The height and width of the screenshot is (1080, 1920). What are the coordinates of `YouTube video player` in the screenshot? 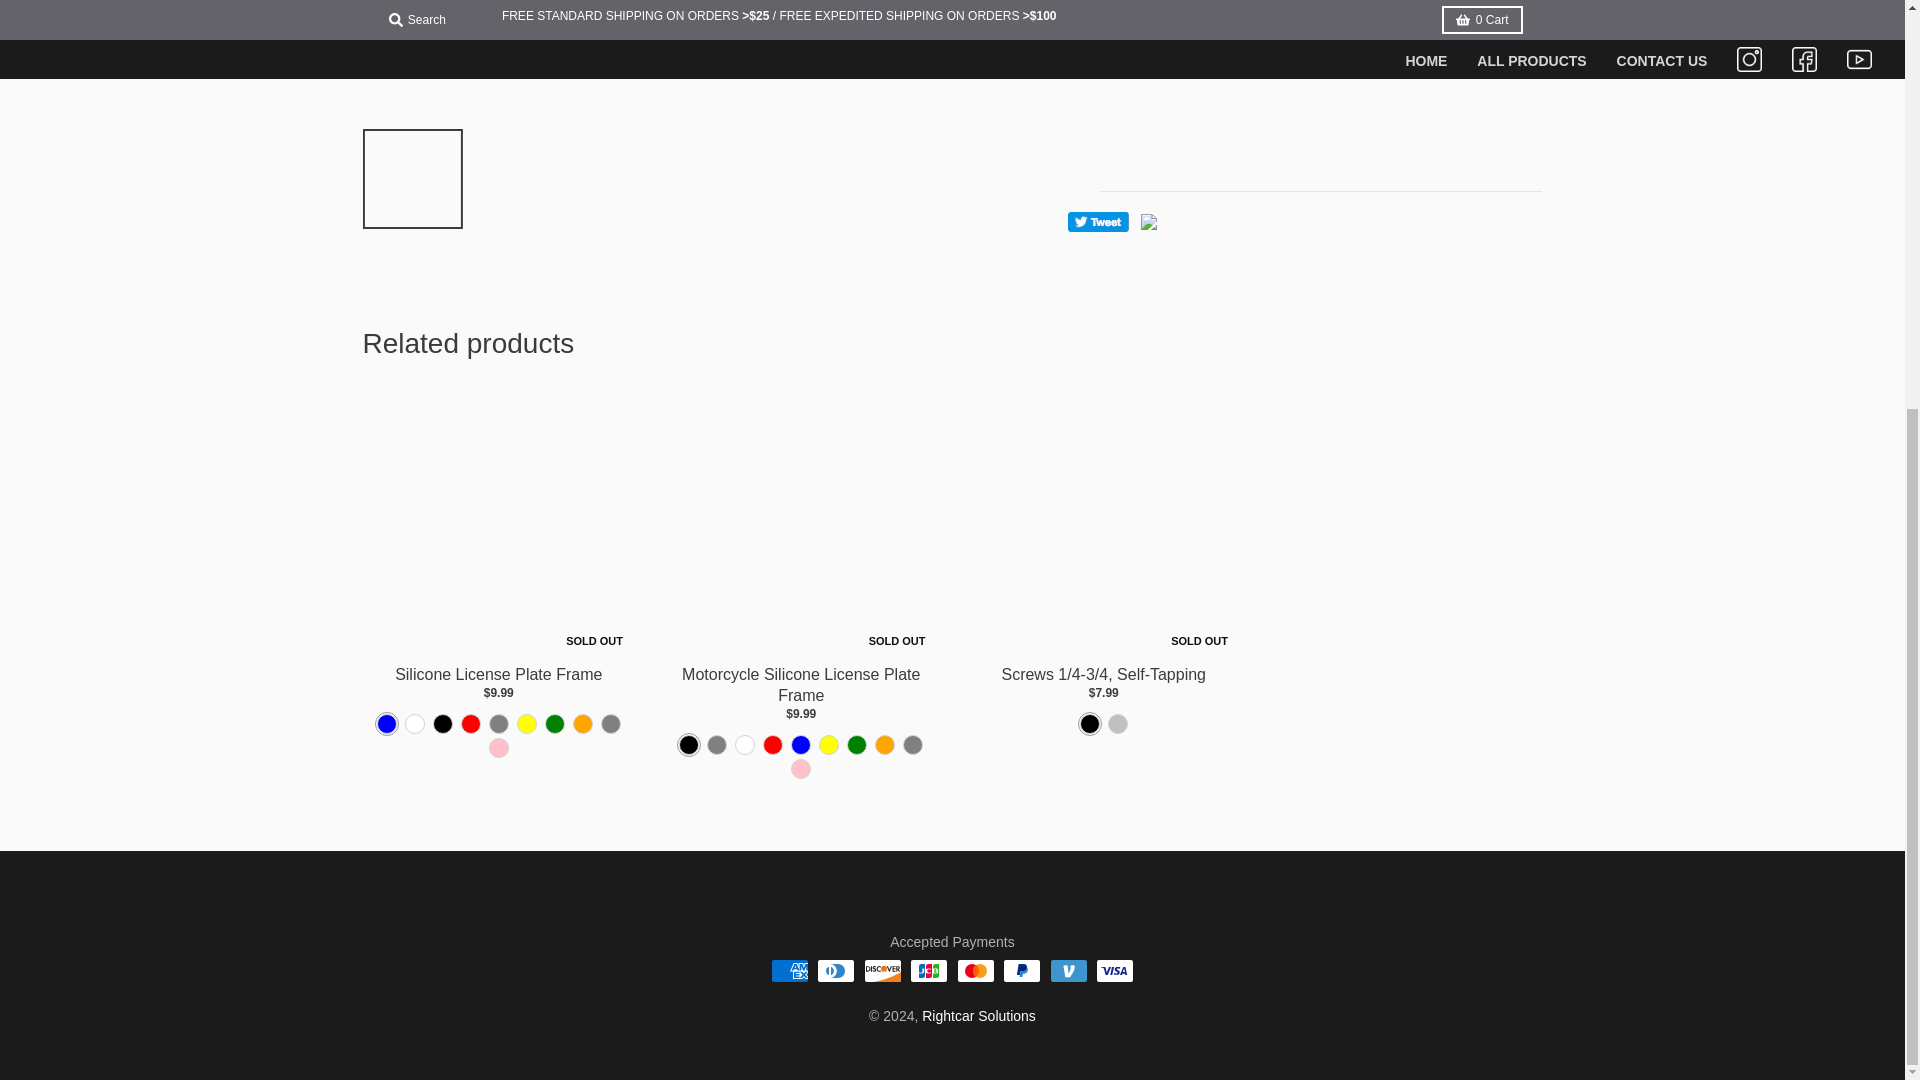 It's located at (1320, 75).